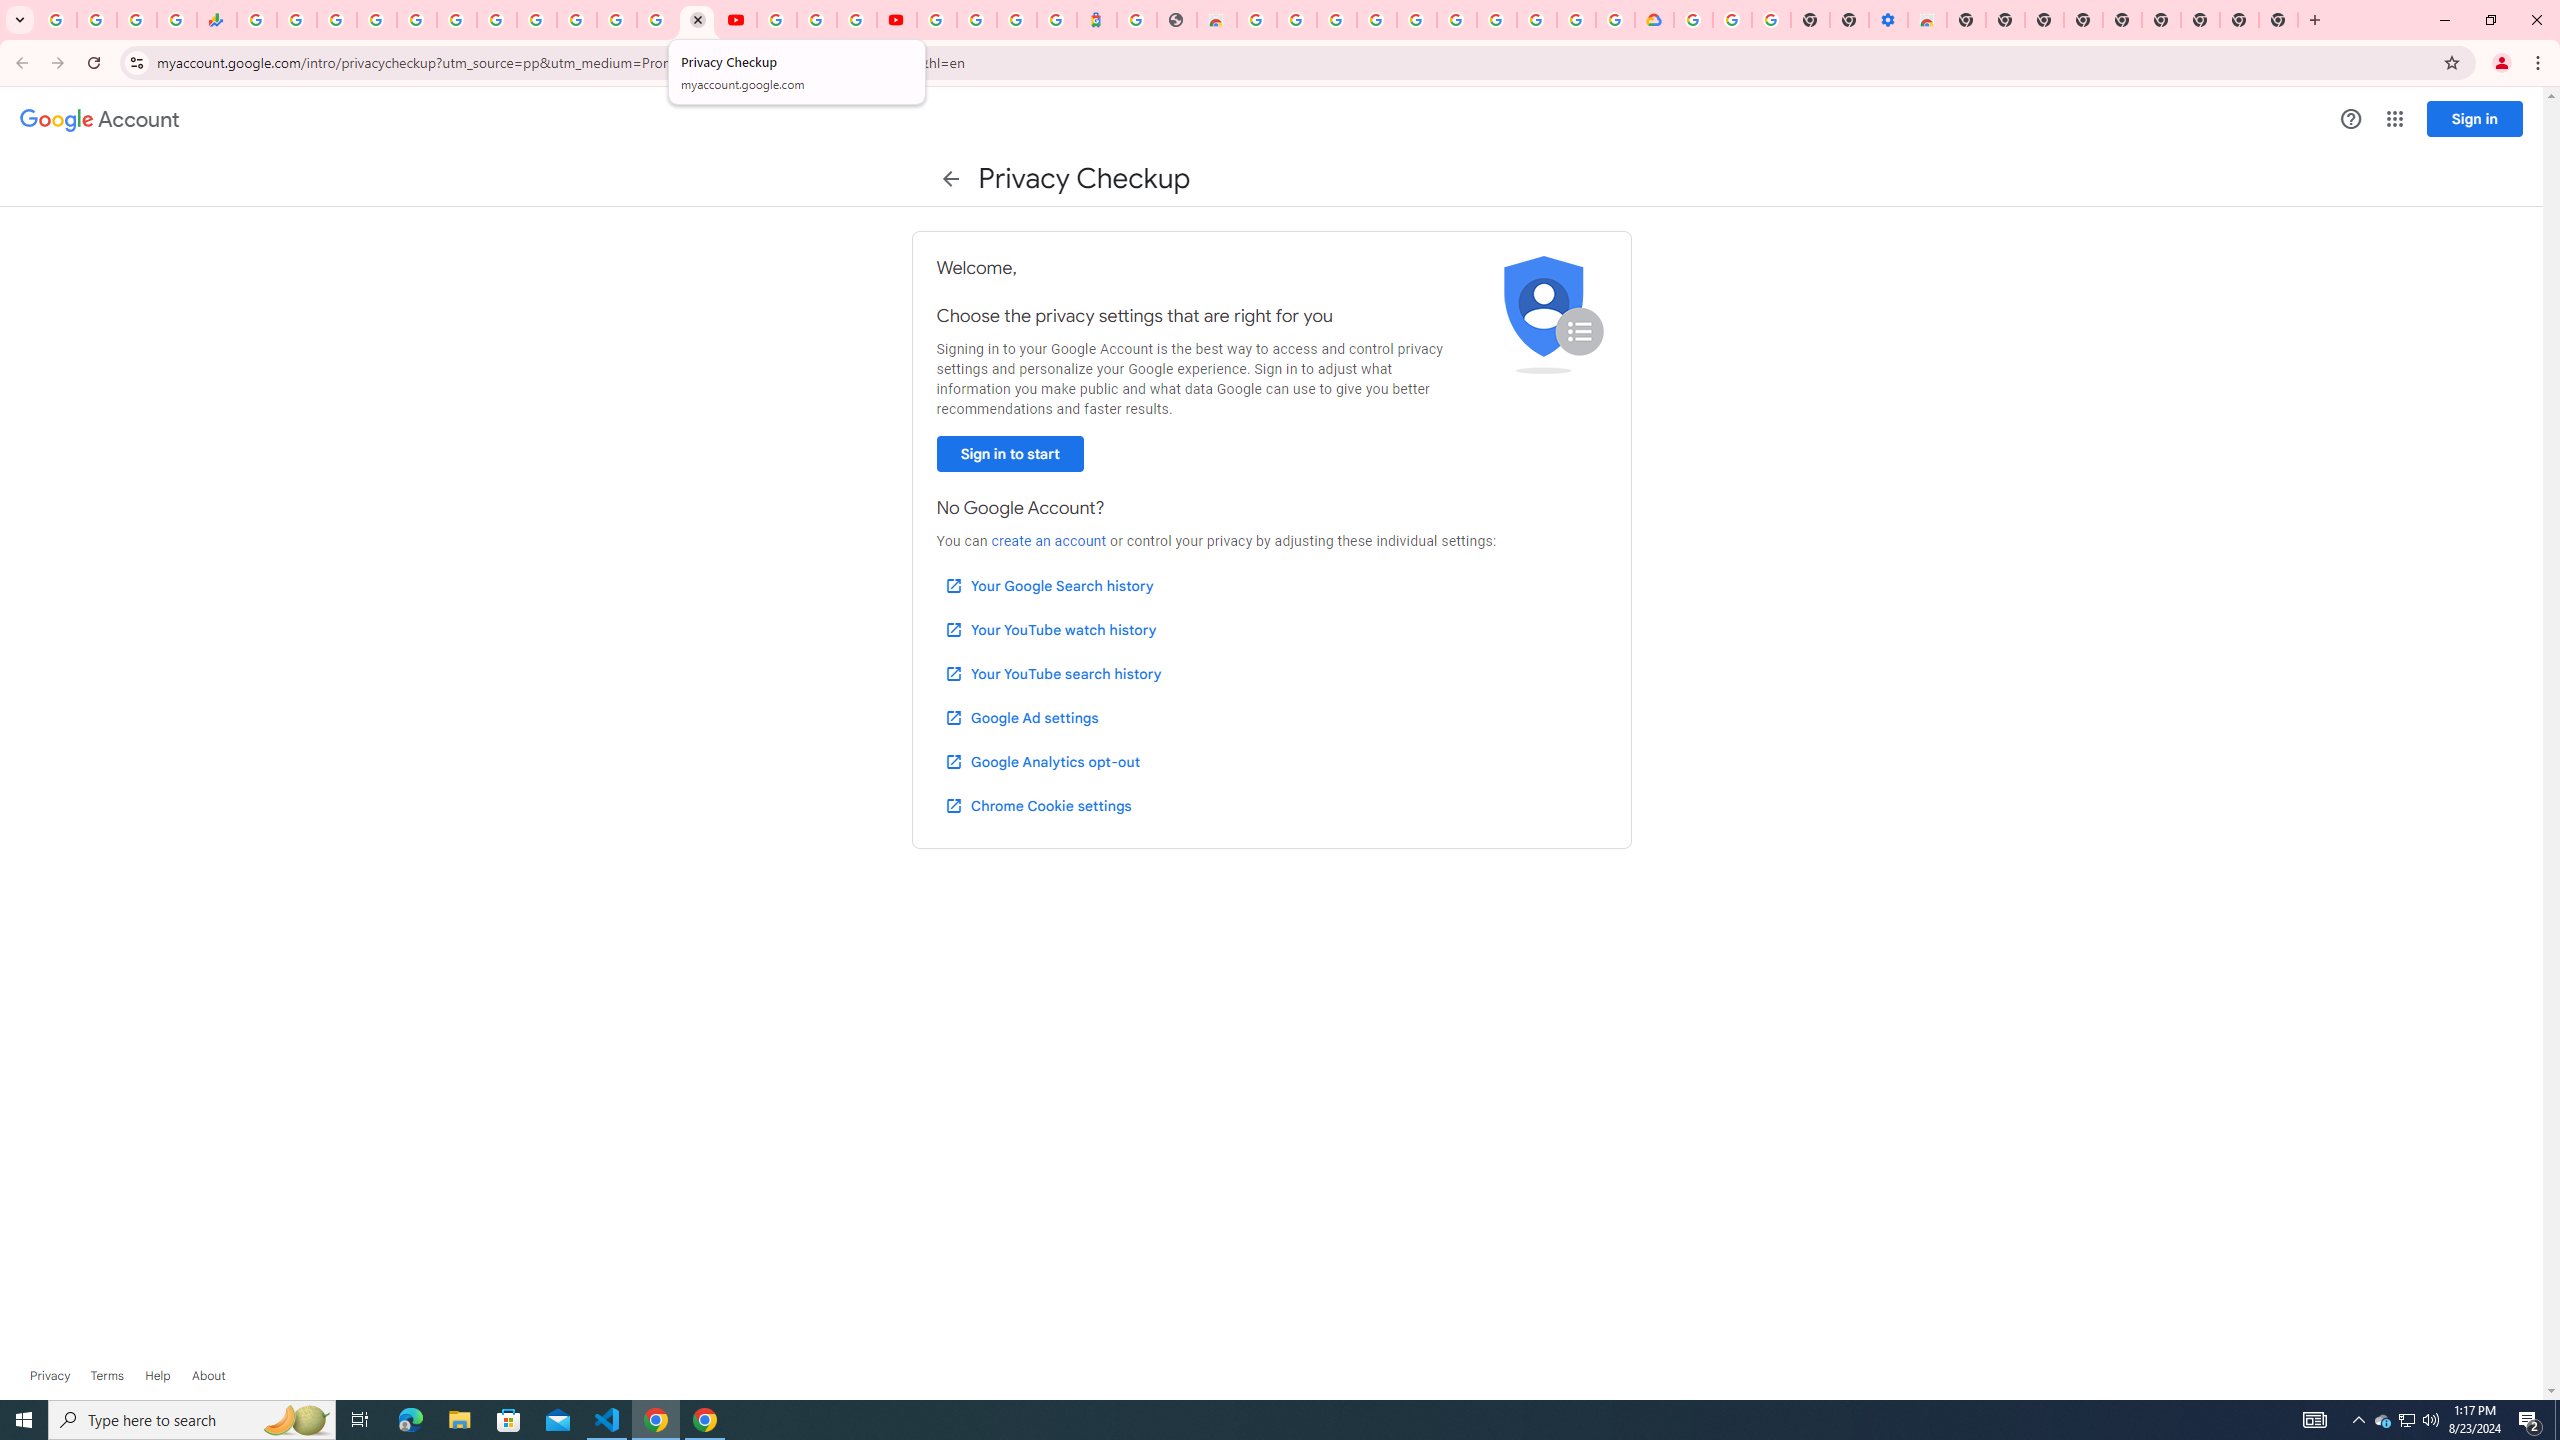 This screenshot has height=1440, width=2560. I want to click on YouTube, so click(536, 20).